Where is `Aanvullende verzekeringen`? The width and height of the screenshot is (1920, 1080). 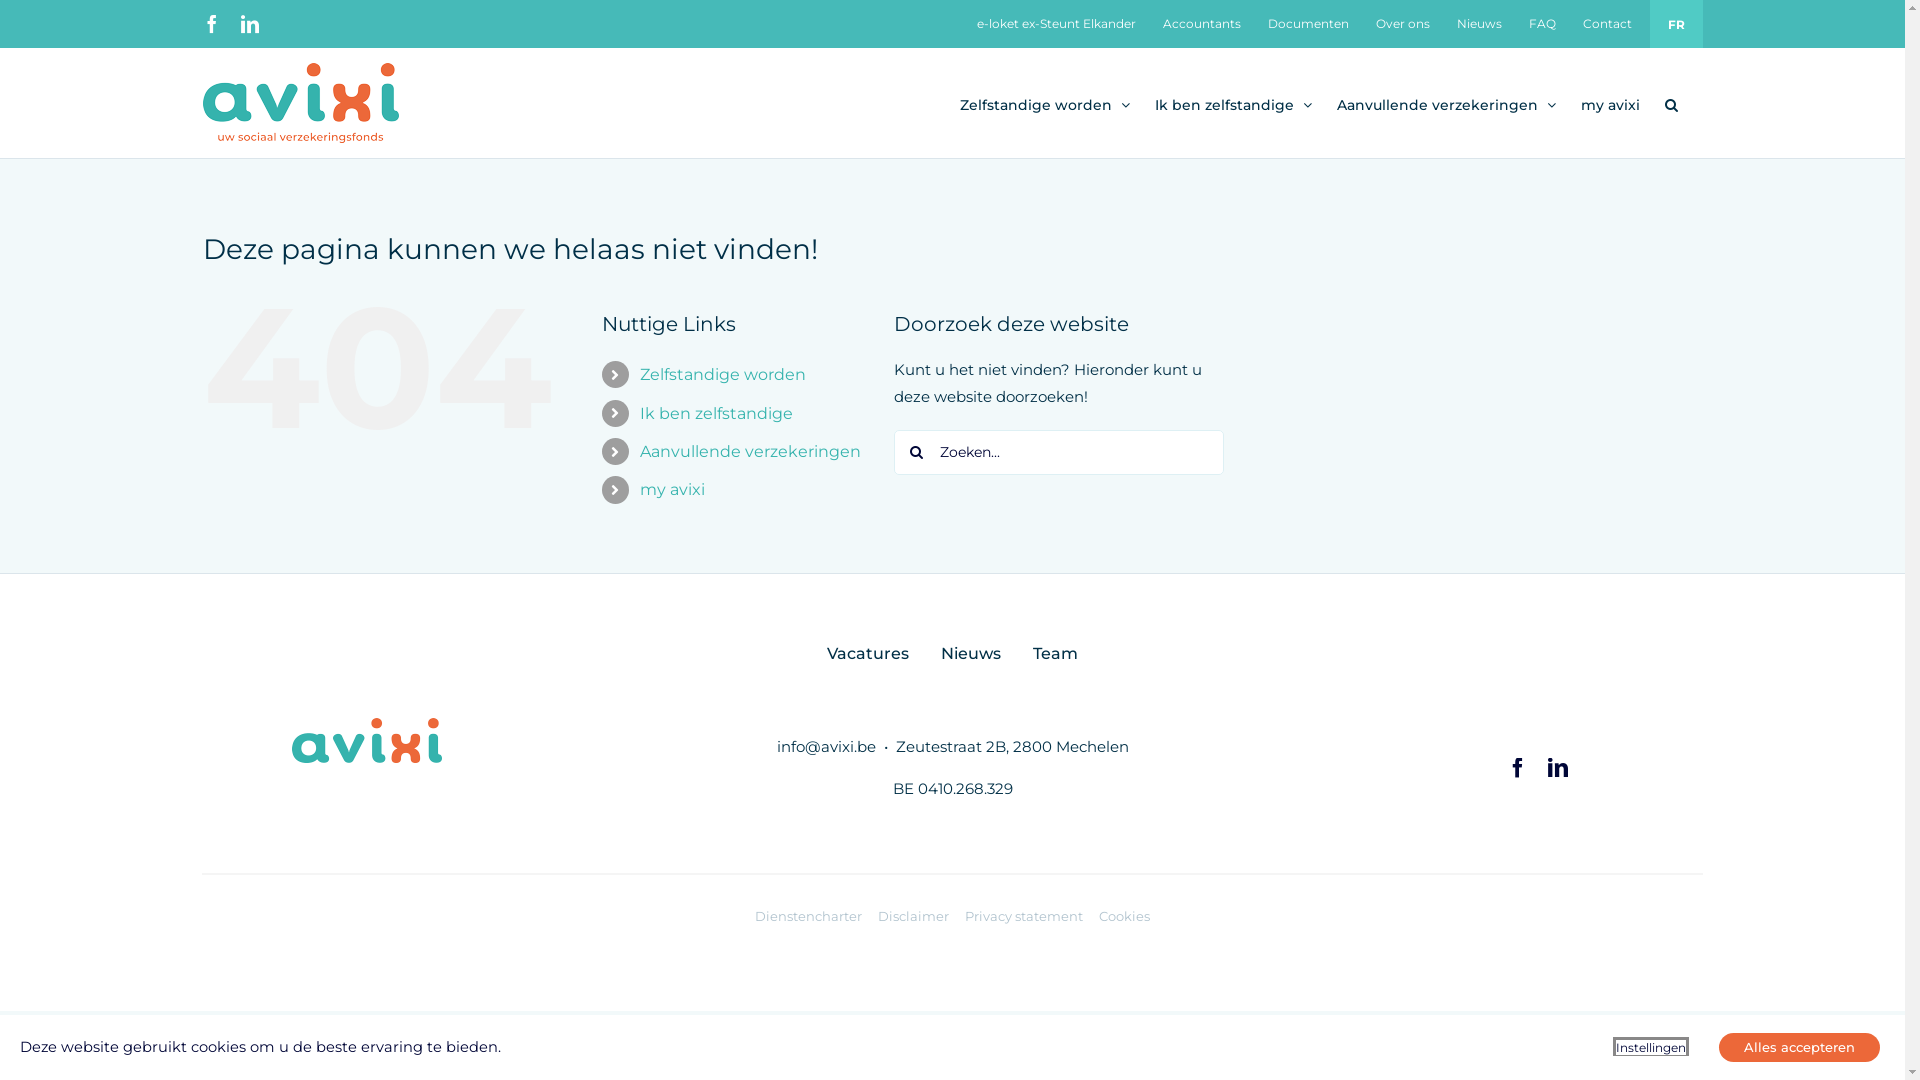 Aanvullende verzekeringen is located at coordinates (1446, 103).